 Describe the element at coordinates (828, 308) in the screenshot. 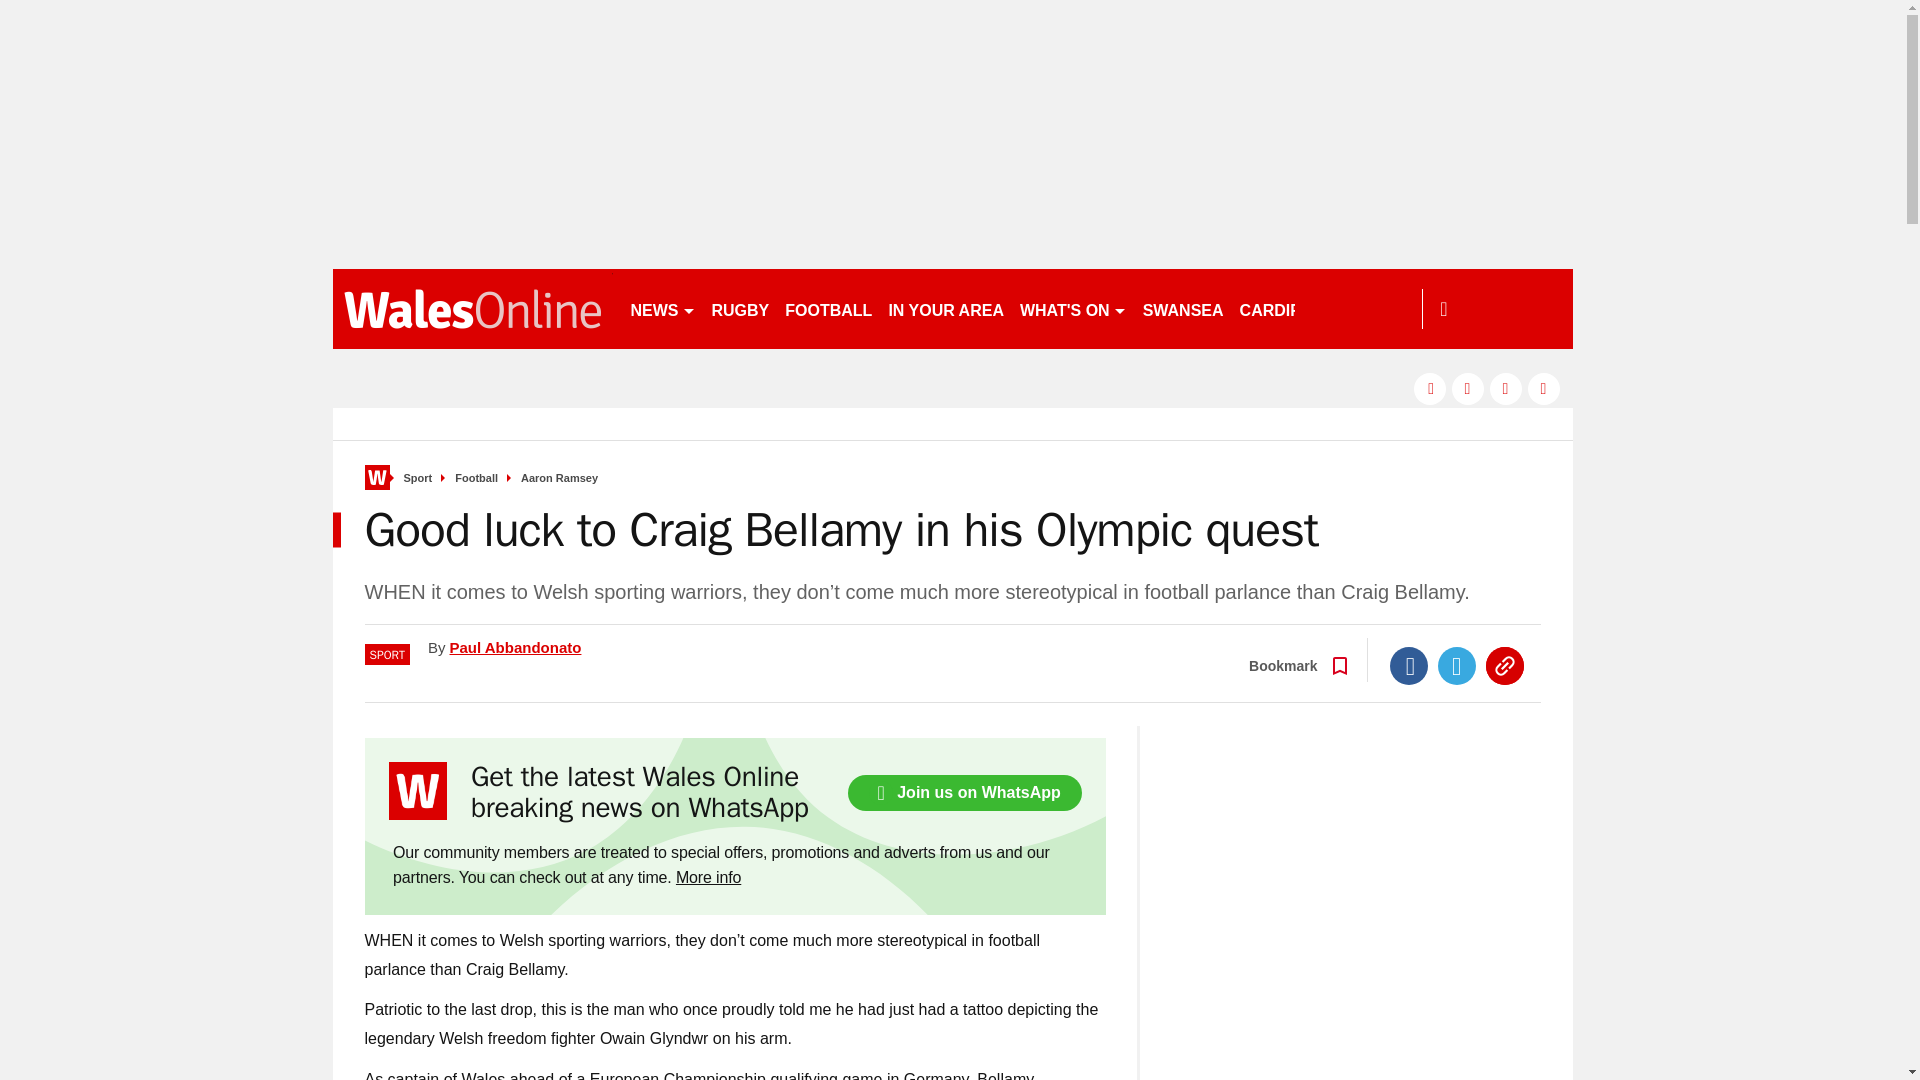

I see `FOOTBALL` at that location.